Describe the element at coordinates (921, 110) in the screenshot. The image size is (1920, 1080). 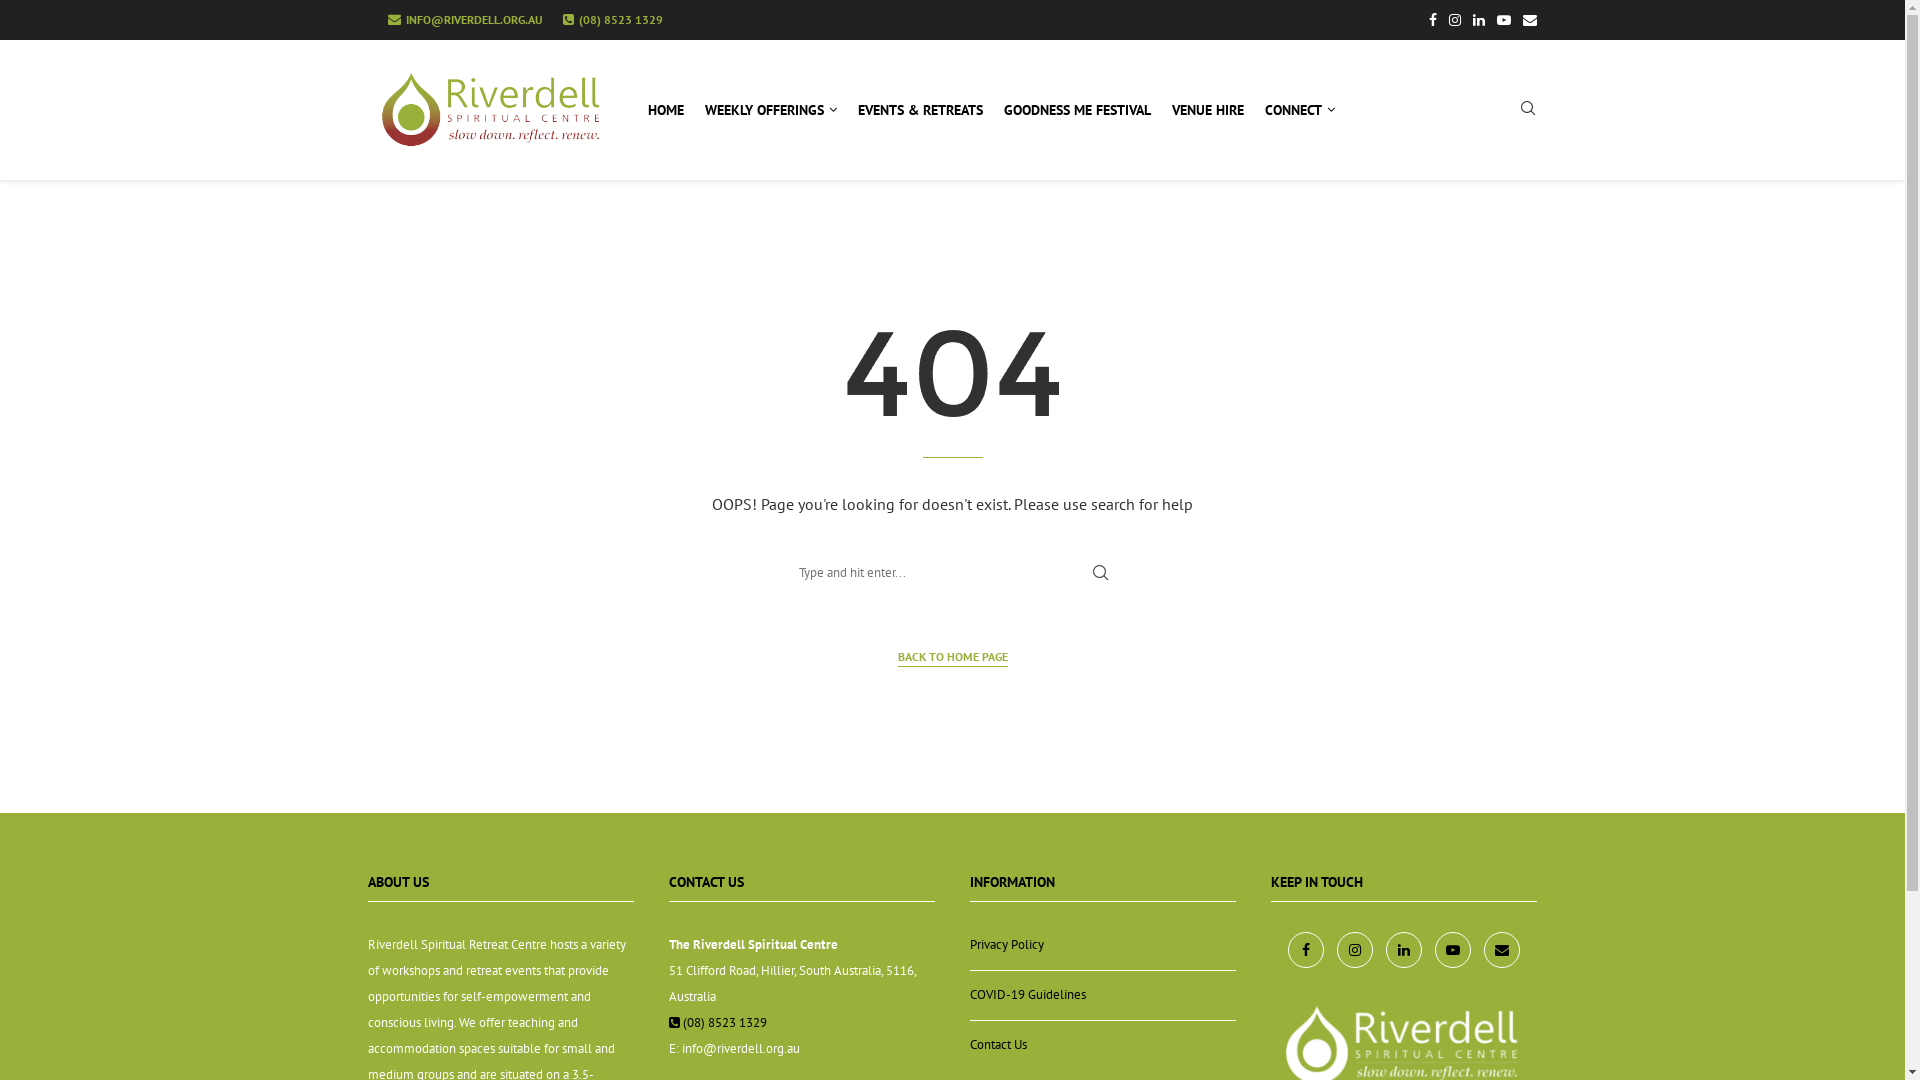
I see `EVENTS & RETREATS` at that location.